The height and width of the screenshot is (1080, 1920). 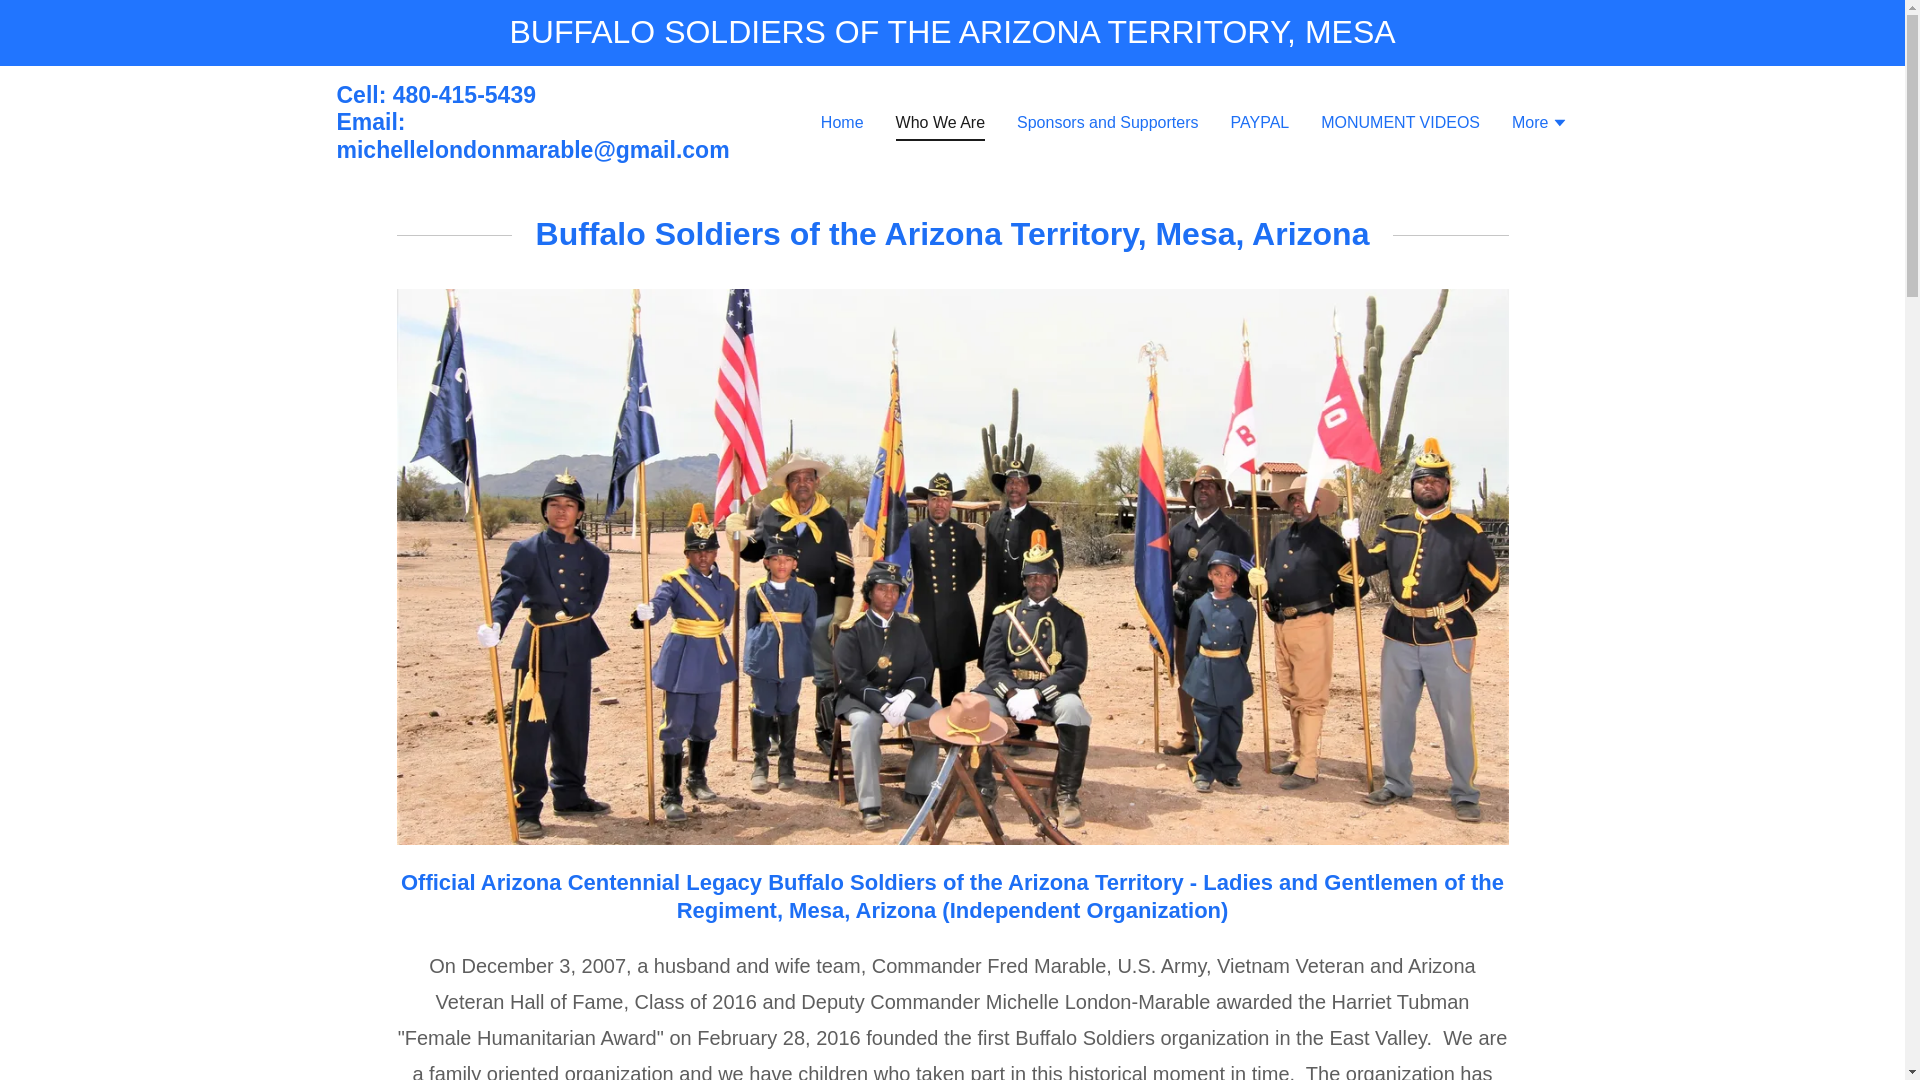 What do you see at coordinates (1540, 125) in the screenshot?
I see `More` at bounding box center [1540, 125].